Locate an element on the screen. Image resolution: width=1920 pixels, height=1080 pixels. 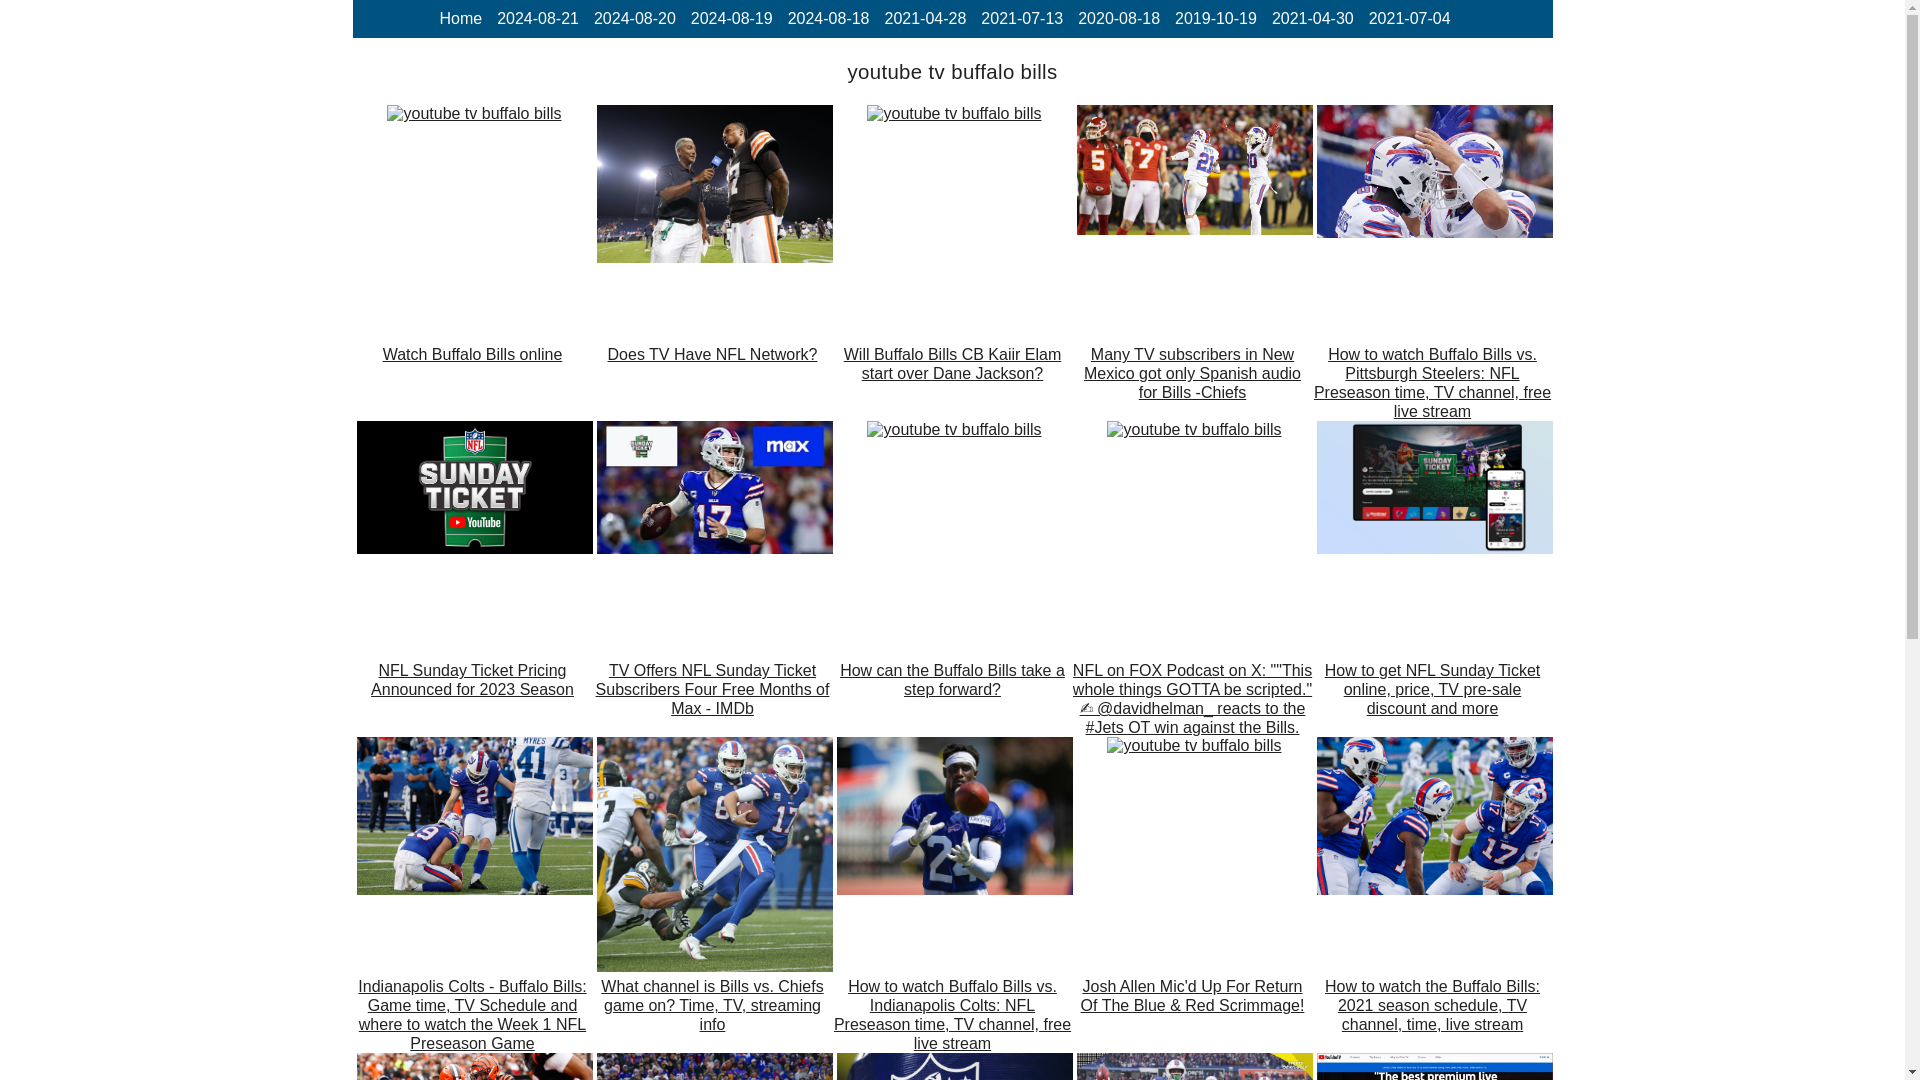
2024-08-19 is located at coordinates (732, 18).